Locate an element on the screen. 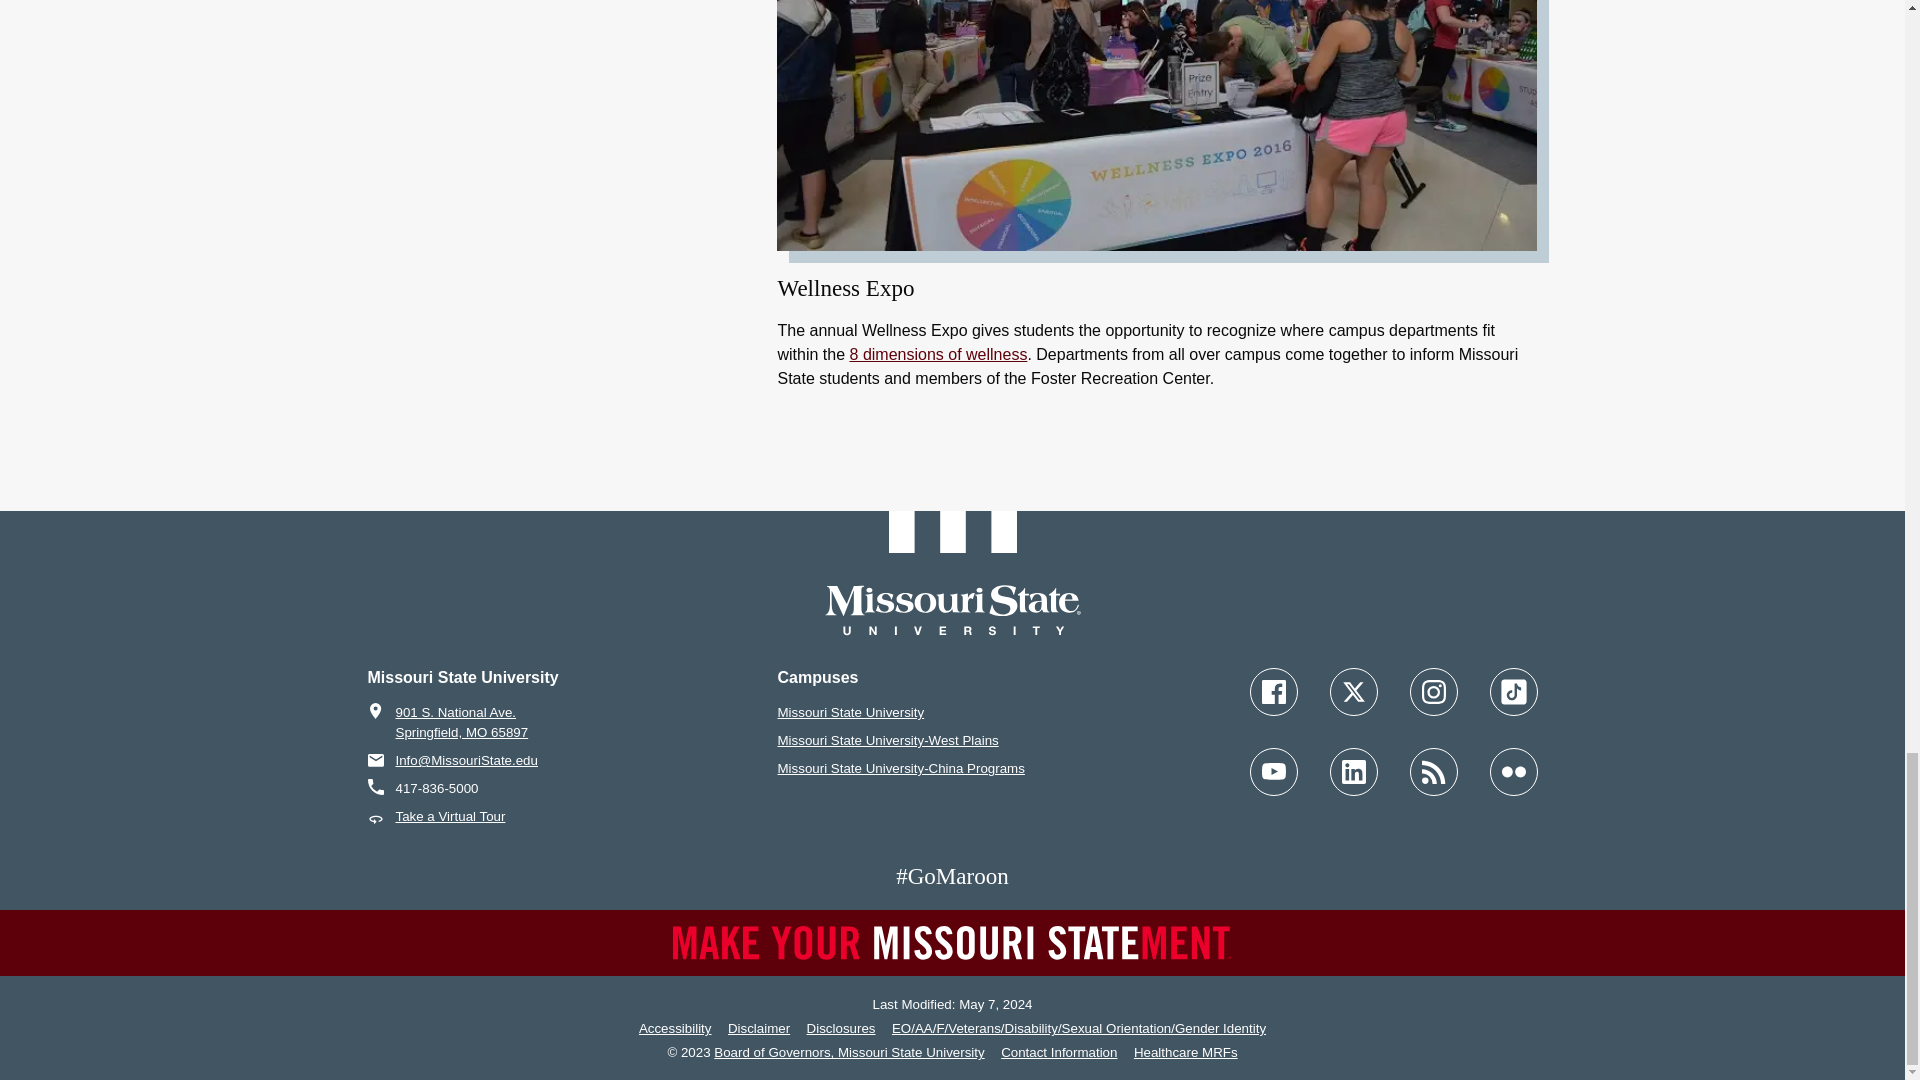 The height and width of the screenshot is (1080, 1920). Follow Missouri State Blogs is located at coordinates (1433, 772).